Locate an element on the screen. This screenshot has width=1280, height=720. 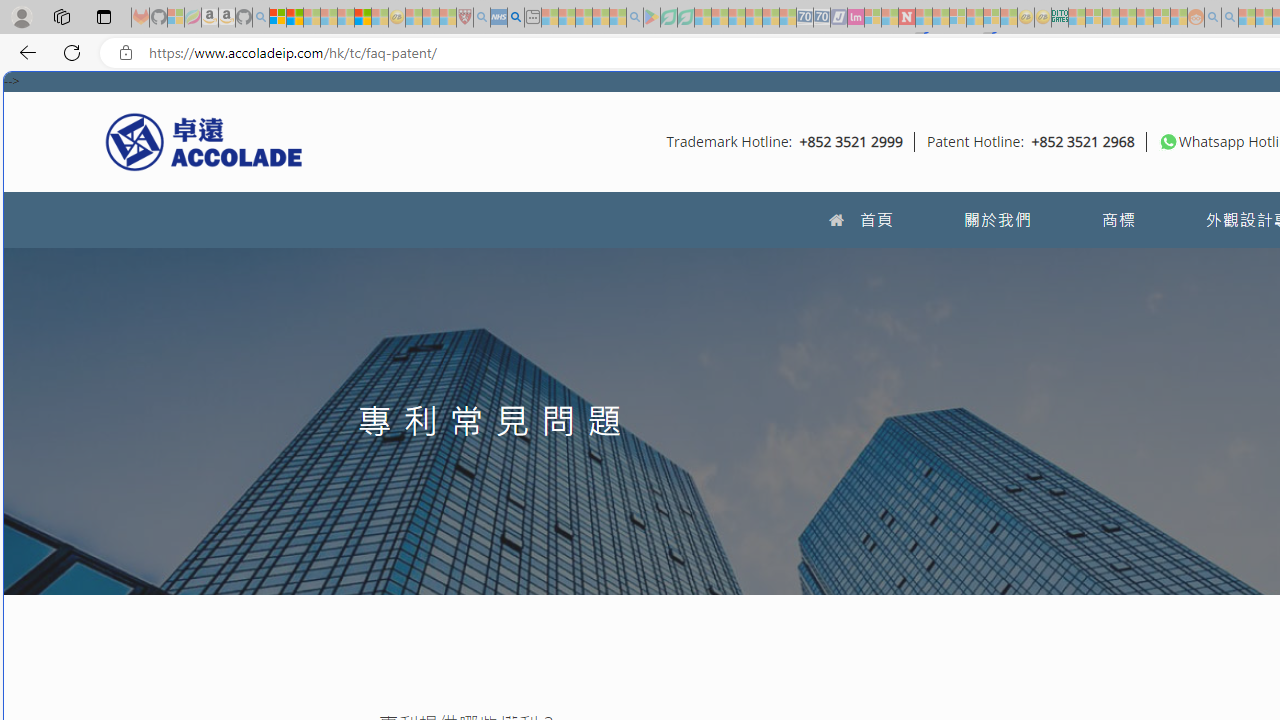
Expert Portfolios - Sleeping is located at coordinates (1128, 18).